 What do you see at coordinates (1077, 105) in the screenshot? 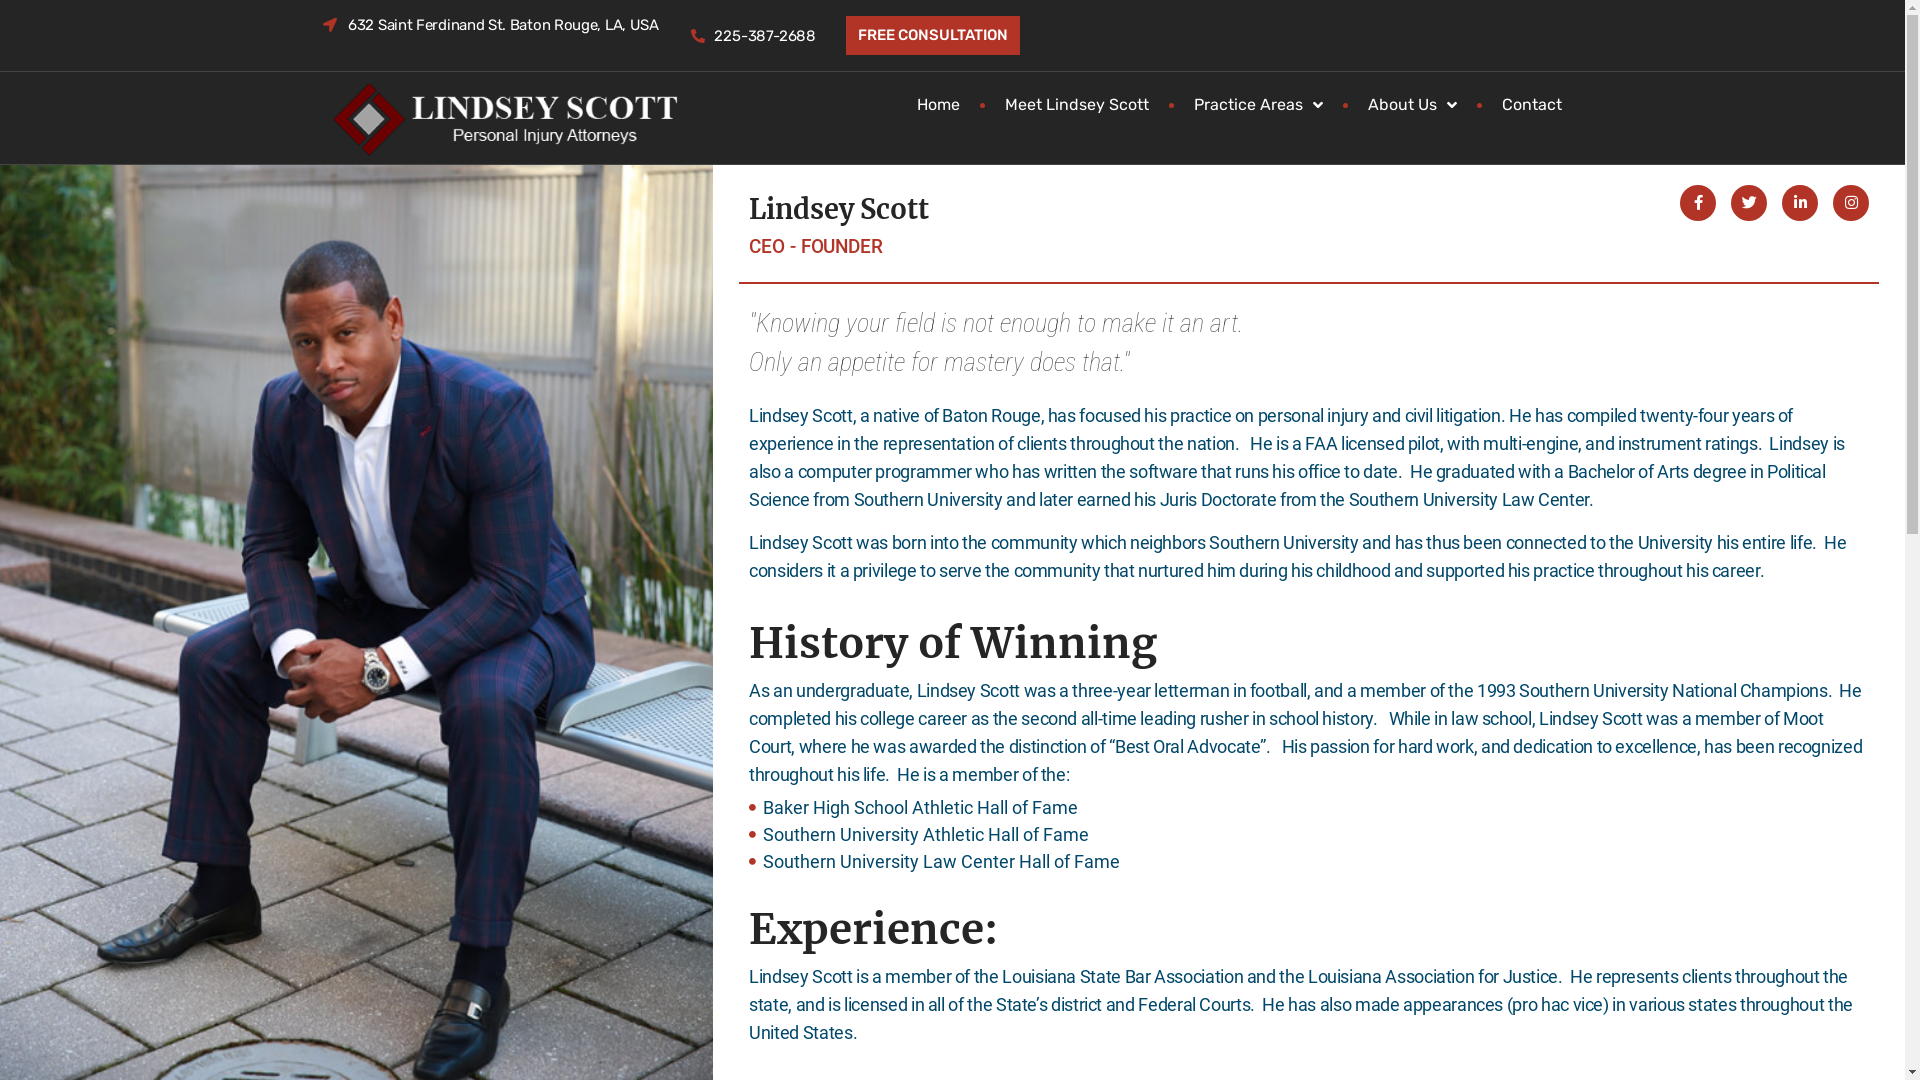
I see `Meet Lindsey Scott` at bounding box center [1077, 105].